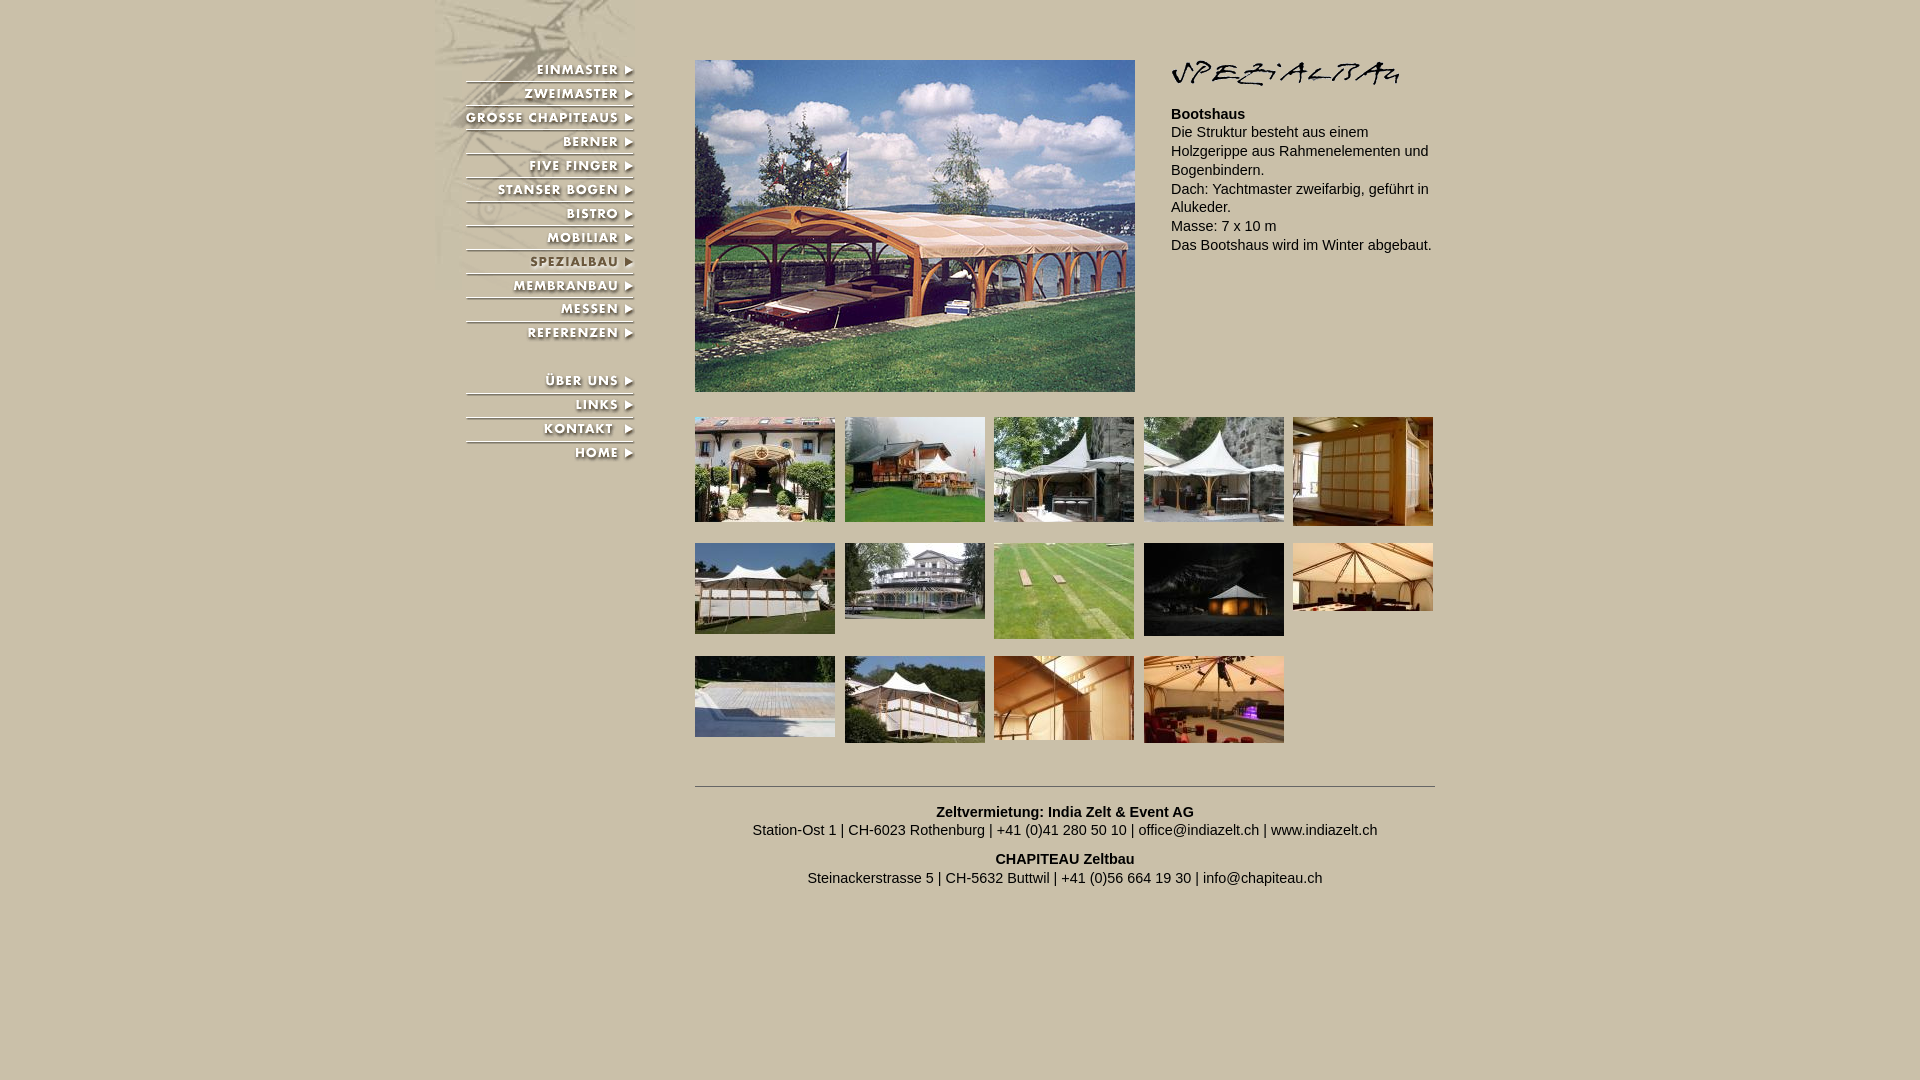 Image resolution: width=1920 pixels, height=1080 pixels. What do you see at coordinates (1200, 830) in the screenshot?
I see `office@indiazelt.ch` at bounding box center [1200, 830].